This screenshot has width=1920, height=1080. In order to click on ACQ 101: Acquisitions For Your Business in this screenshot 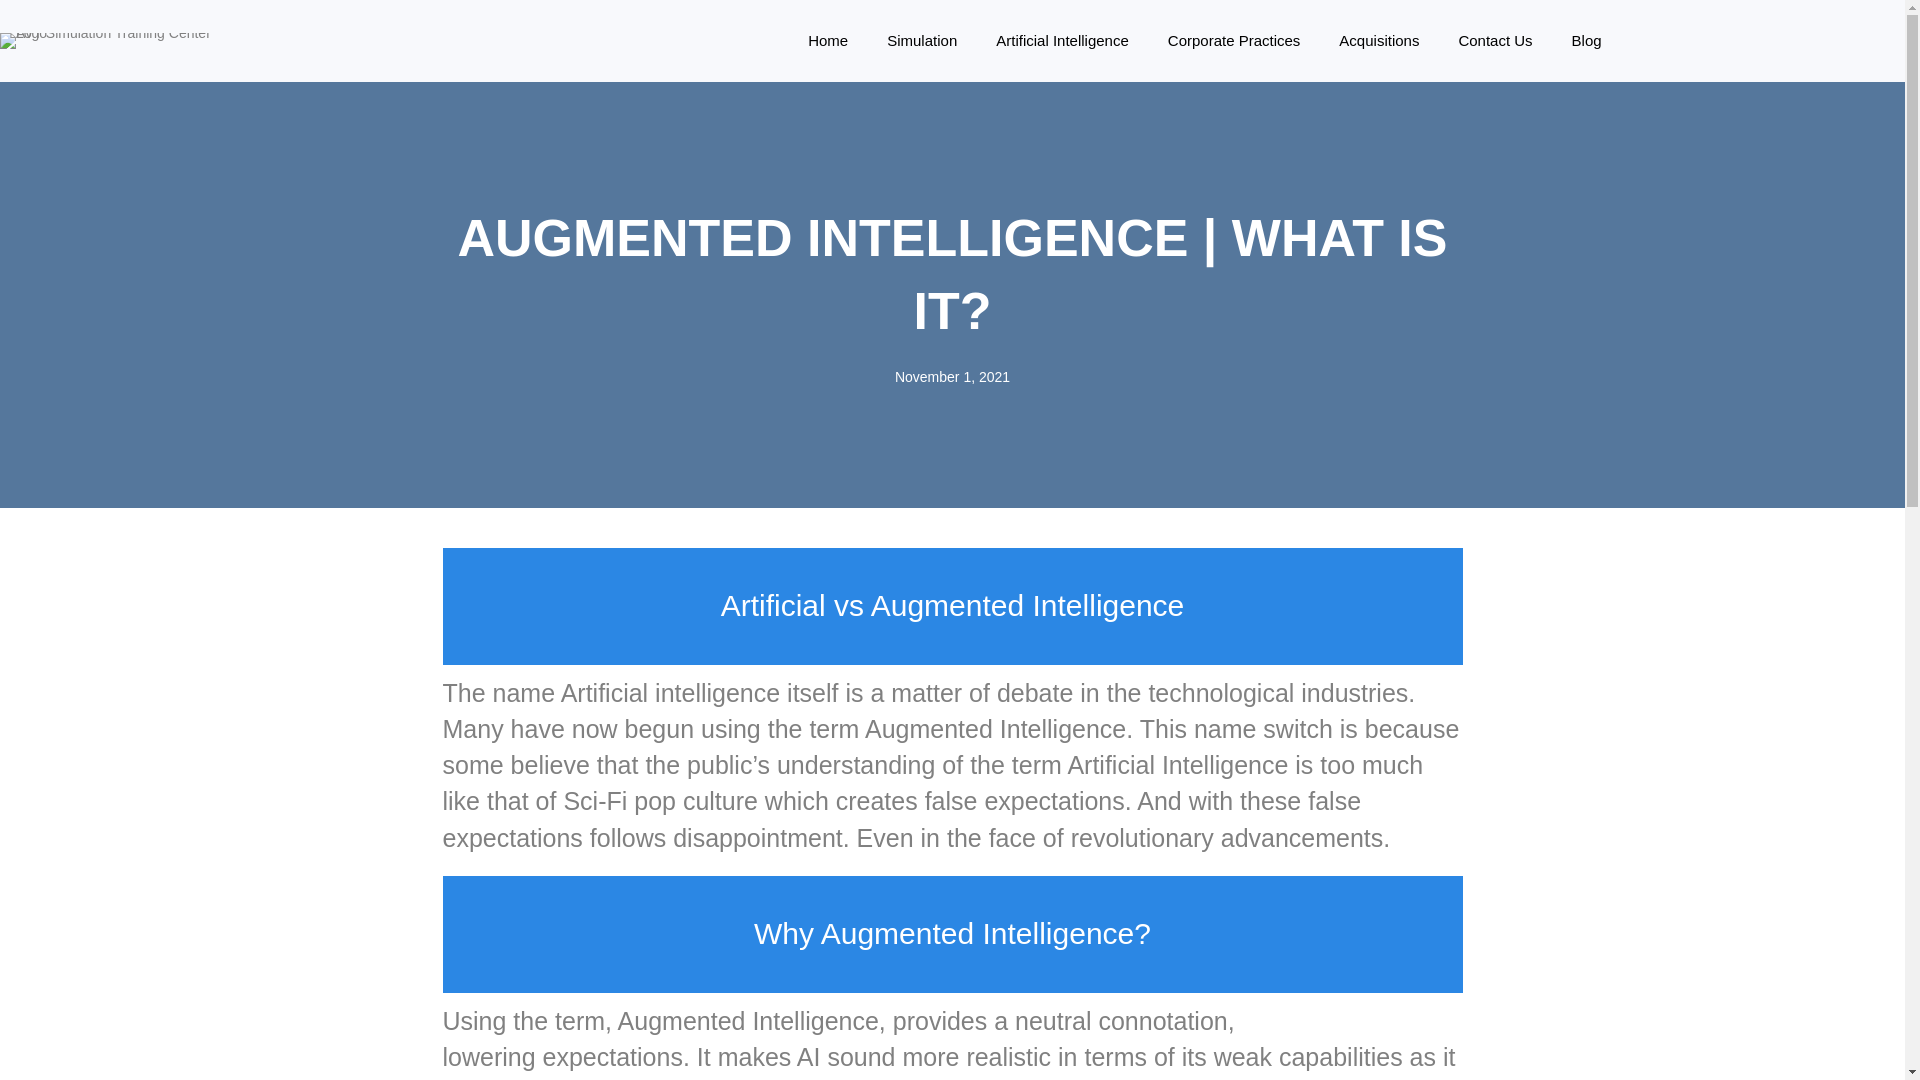, I will do `click(1379, 40)`.